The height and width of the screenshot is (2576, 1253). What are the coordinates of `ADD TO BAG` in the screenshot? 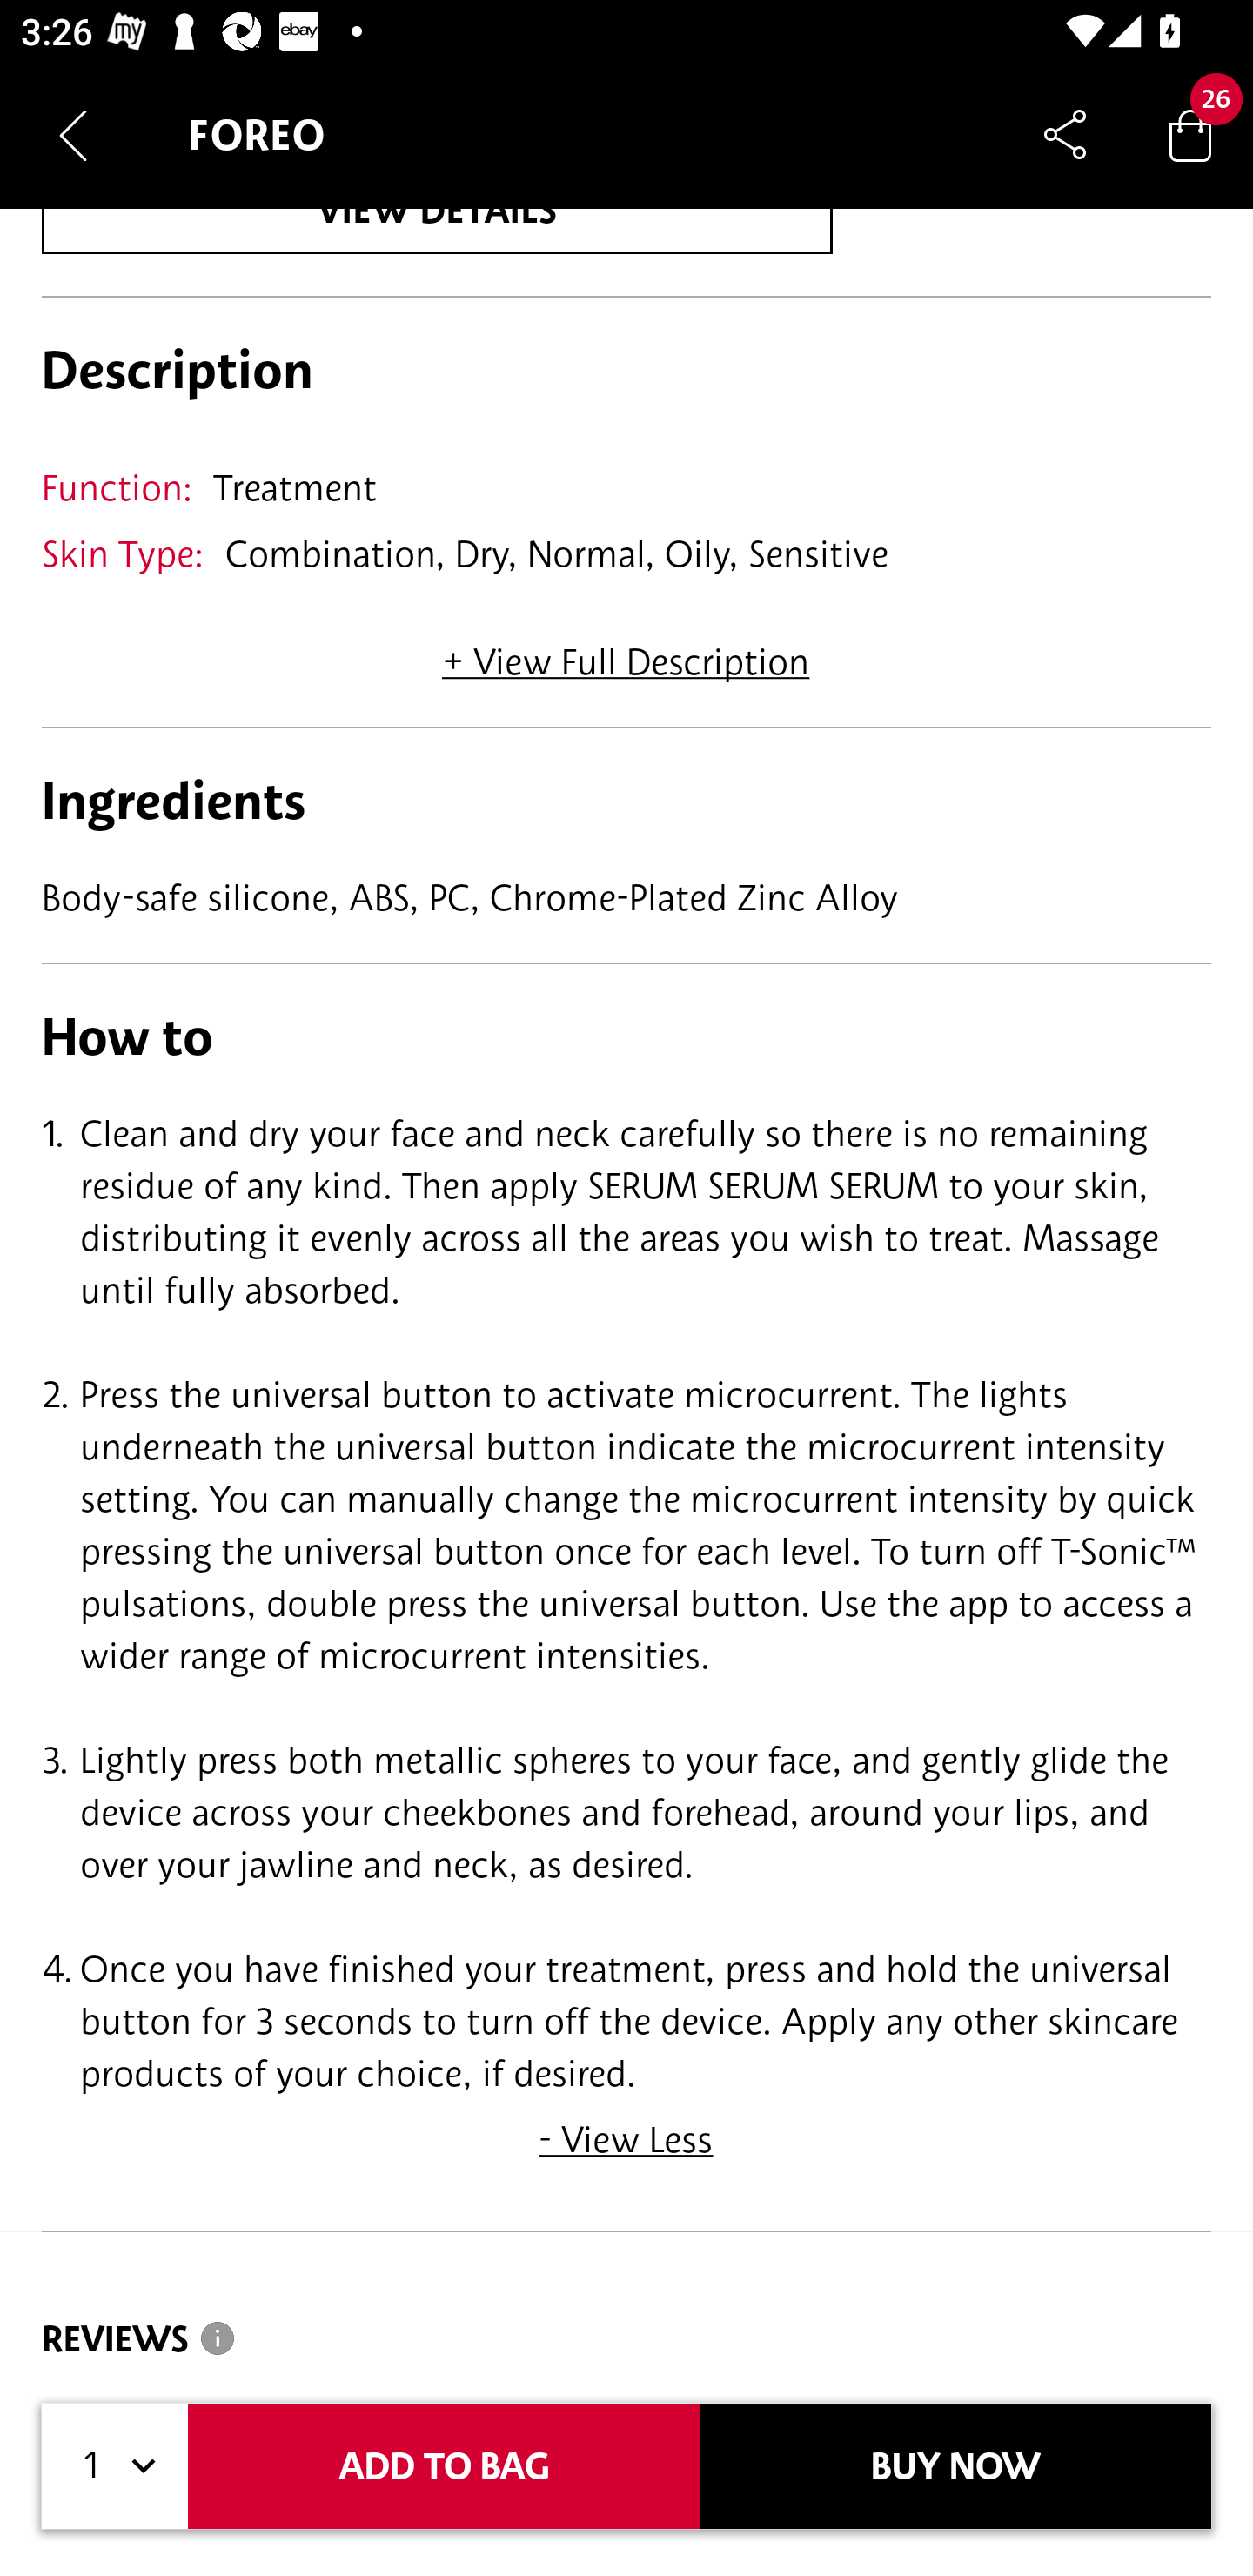 It's located at (444, 2466).